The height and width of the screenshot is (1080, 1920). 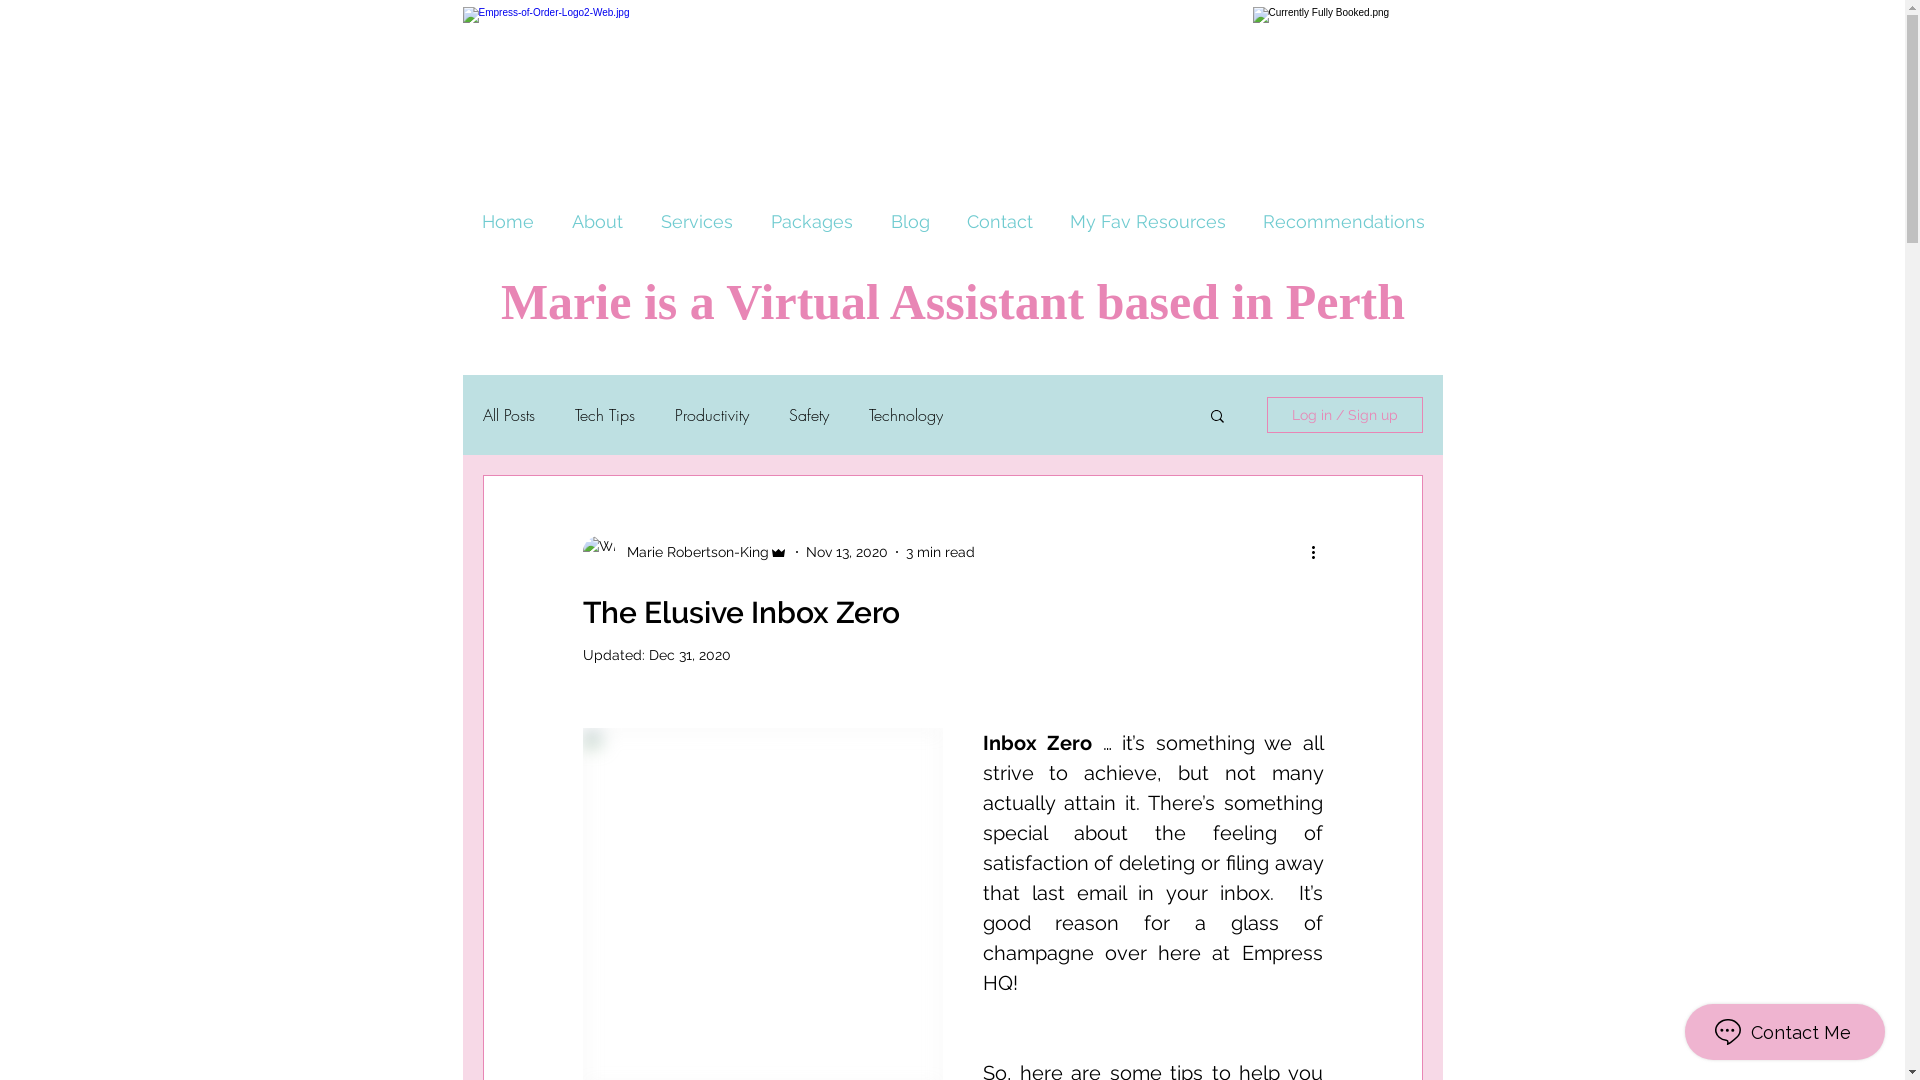 I want to click on Safety, so click(x=808, y=415).